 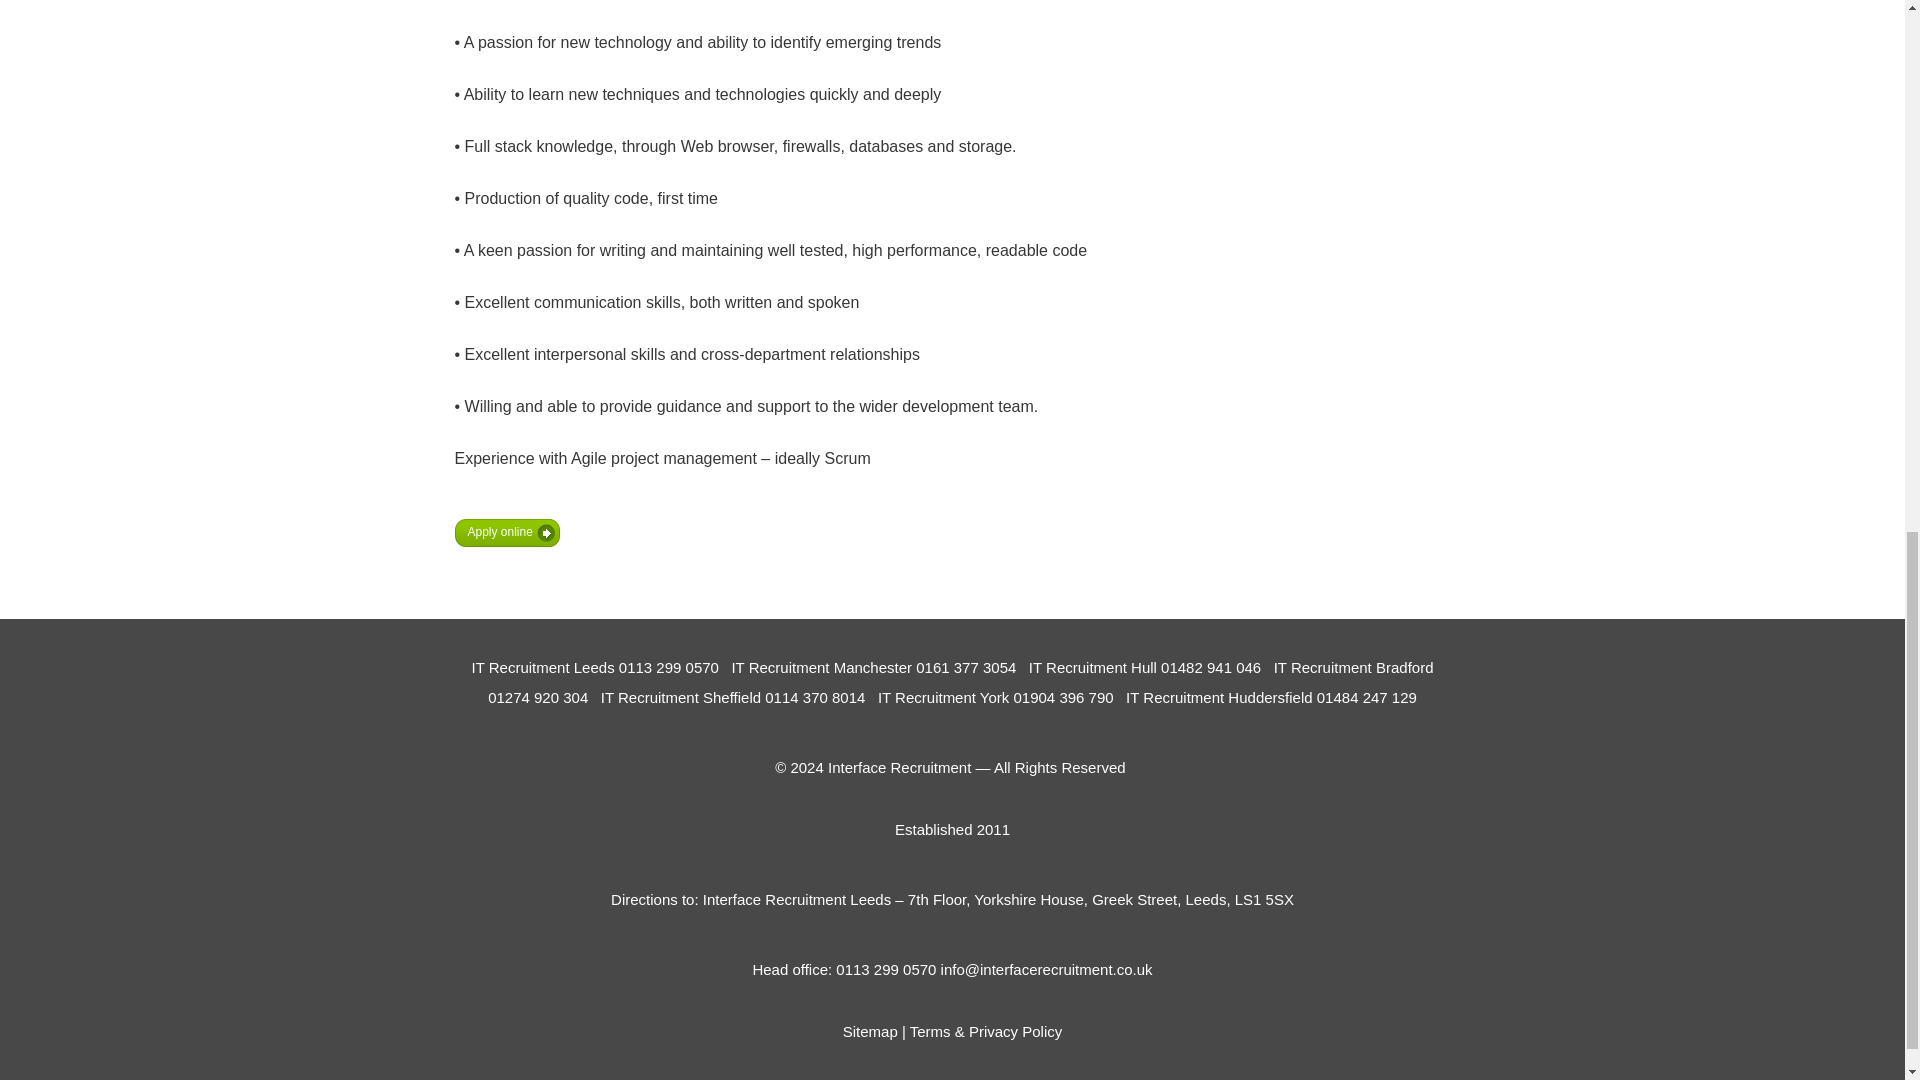 What do you see at coordinates (598, 667) in the screenshot?
I see `IT Recruitment Leeds 0113 299 0570` at bounding box center [598, 667].